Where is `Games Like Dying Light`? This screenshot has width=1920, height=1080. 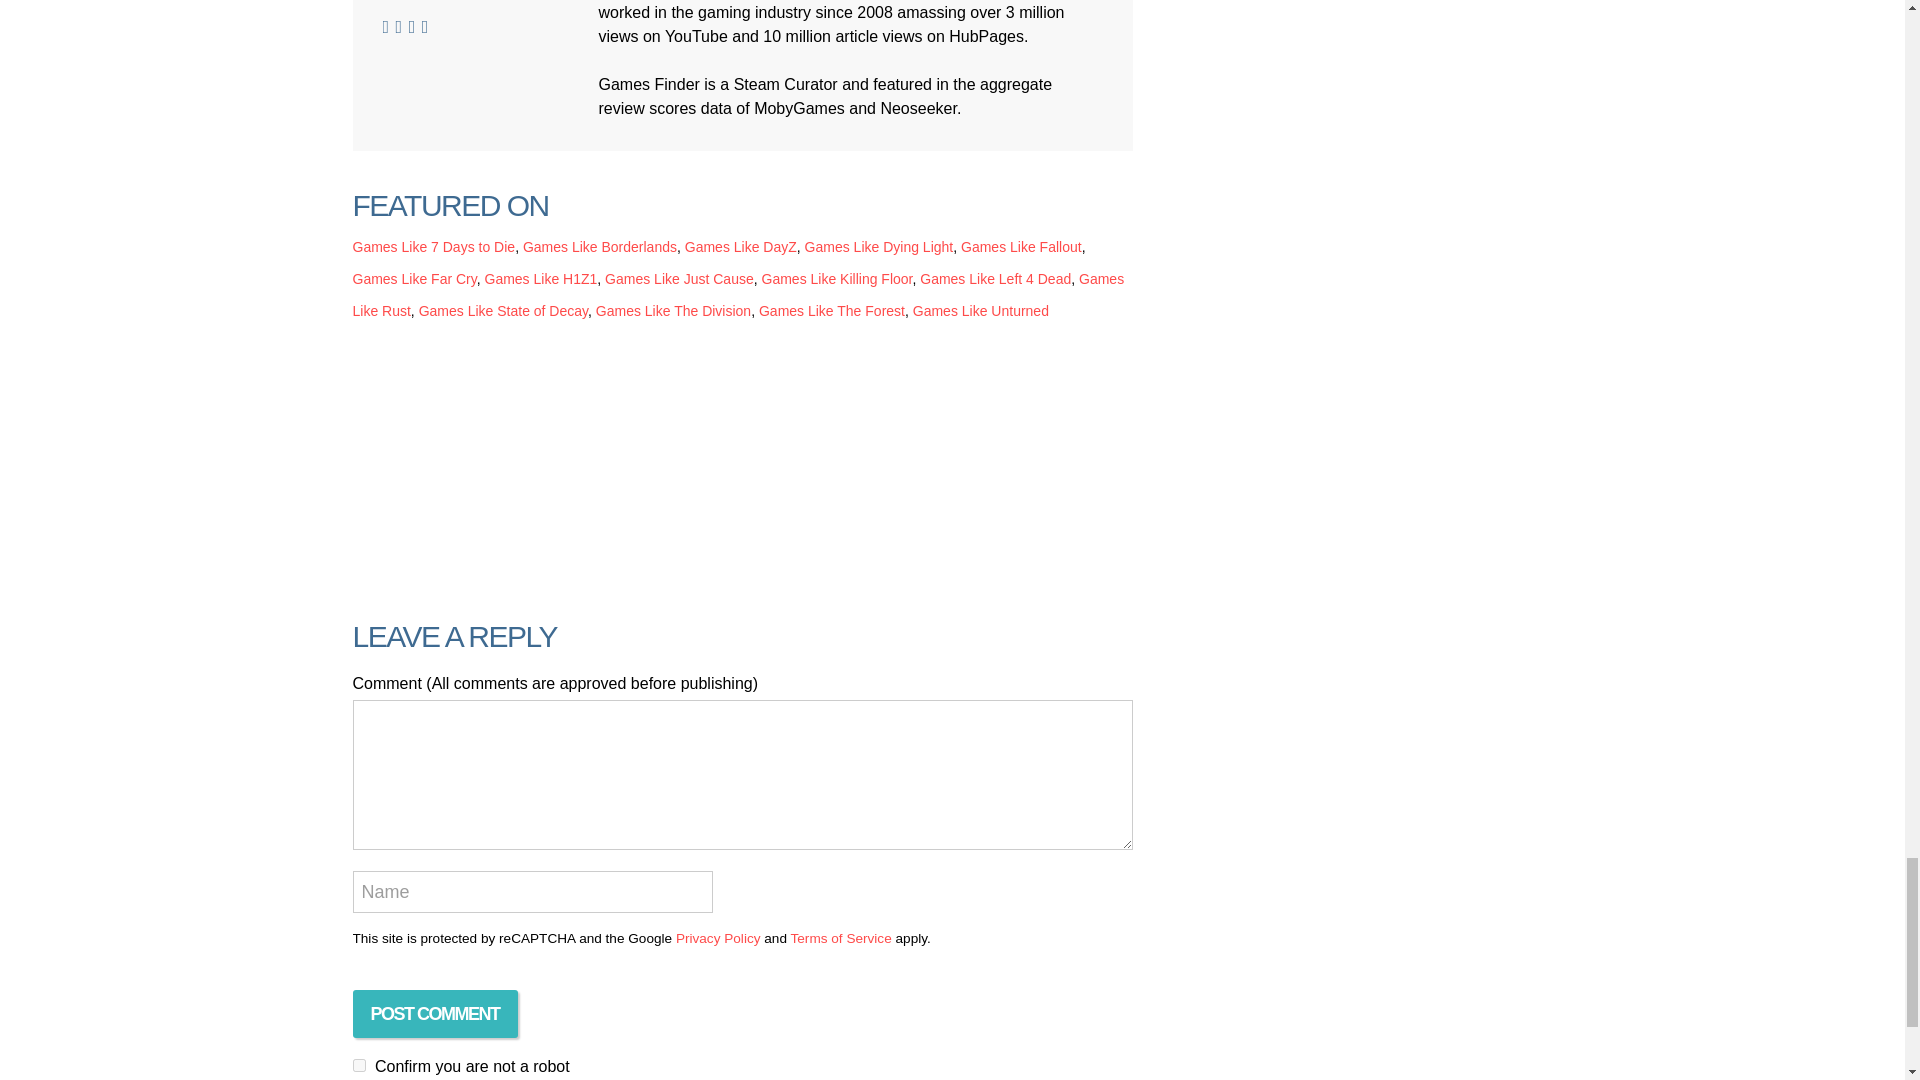
Games Like Dying Light is located at coordinates (879, 246).